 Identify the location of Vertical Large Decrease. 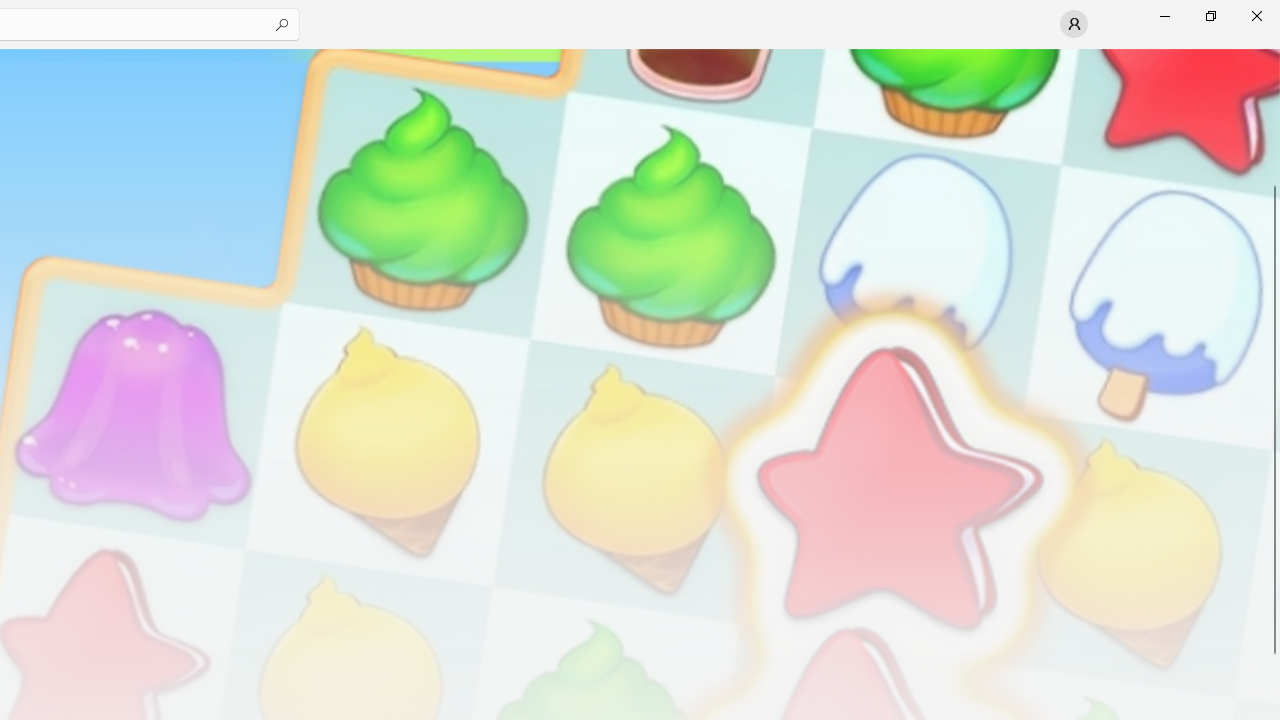
(1272, 122).